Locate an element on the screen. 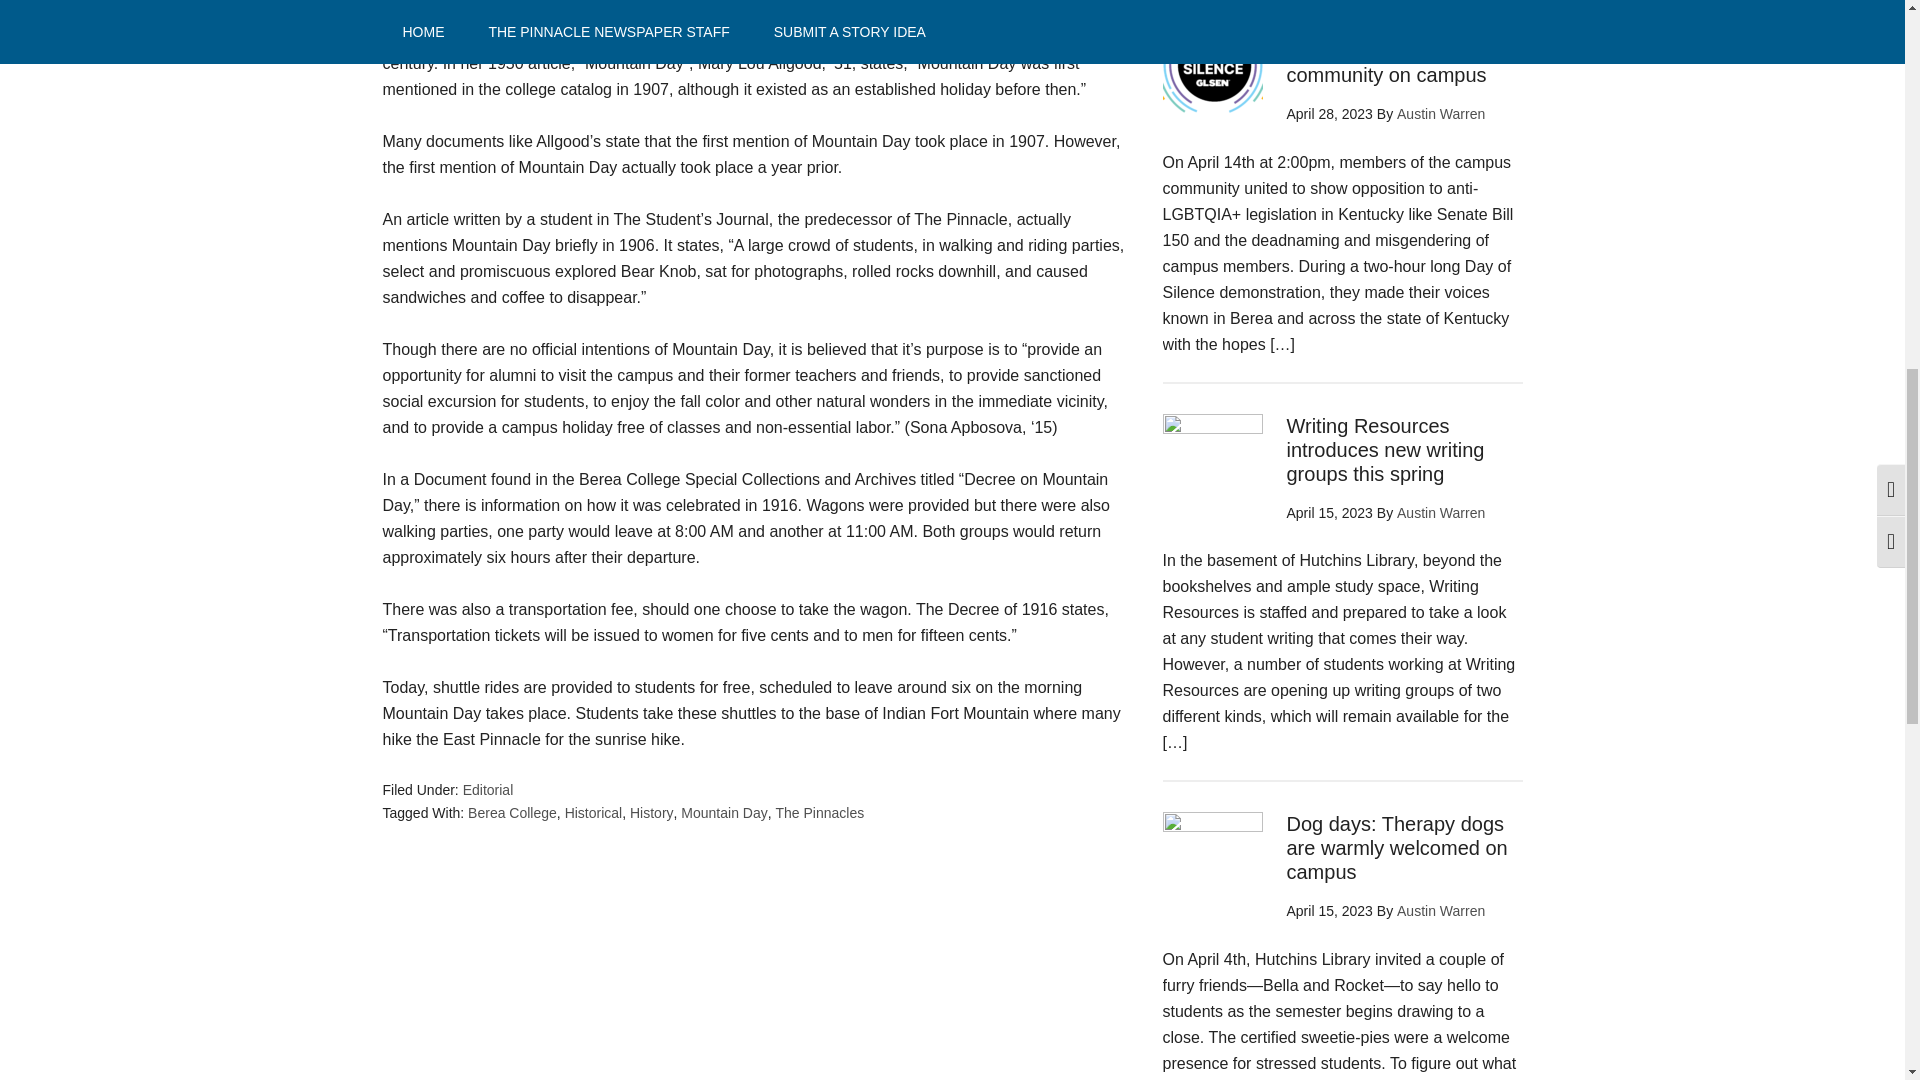 The image size is (1920, 1080). Austin Warren is located at coordinates (1440, 512).